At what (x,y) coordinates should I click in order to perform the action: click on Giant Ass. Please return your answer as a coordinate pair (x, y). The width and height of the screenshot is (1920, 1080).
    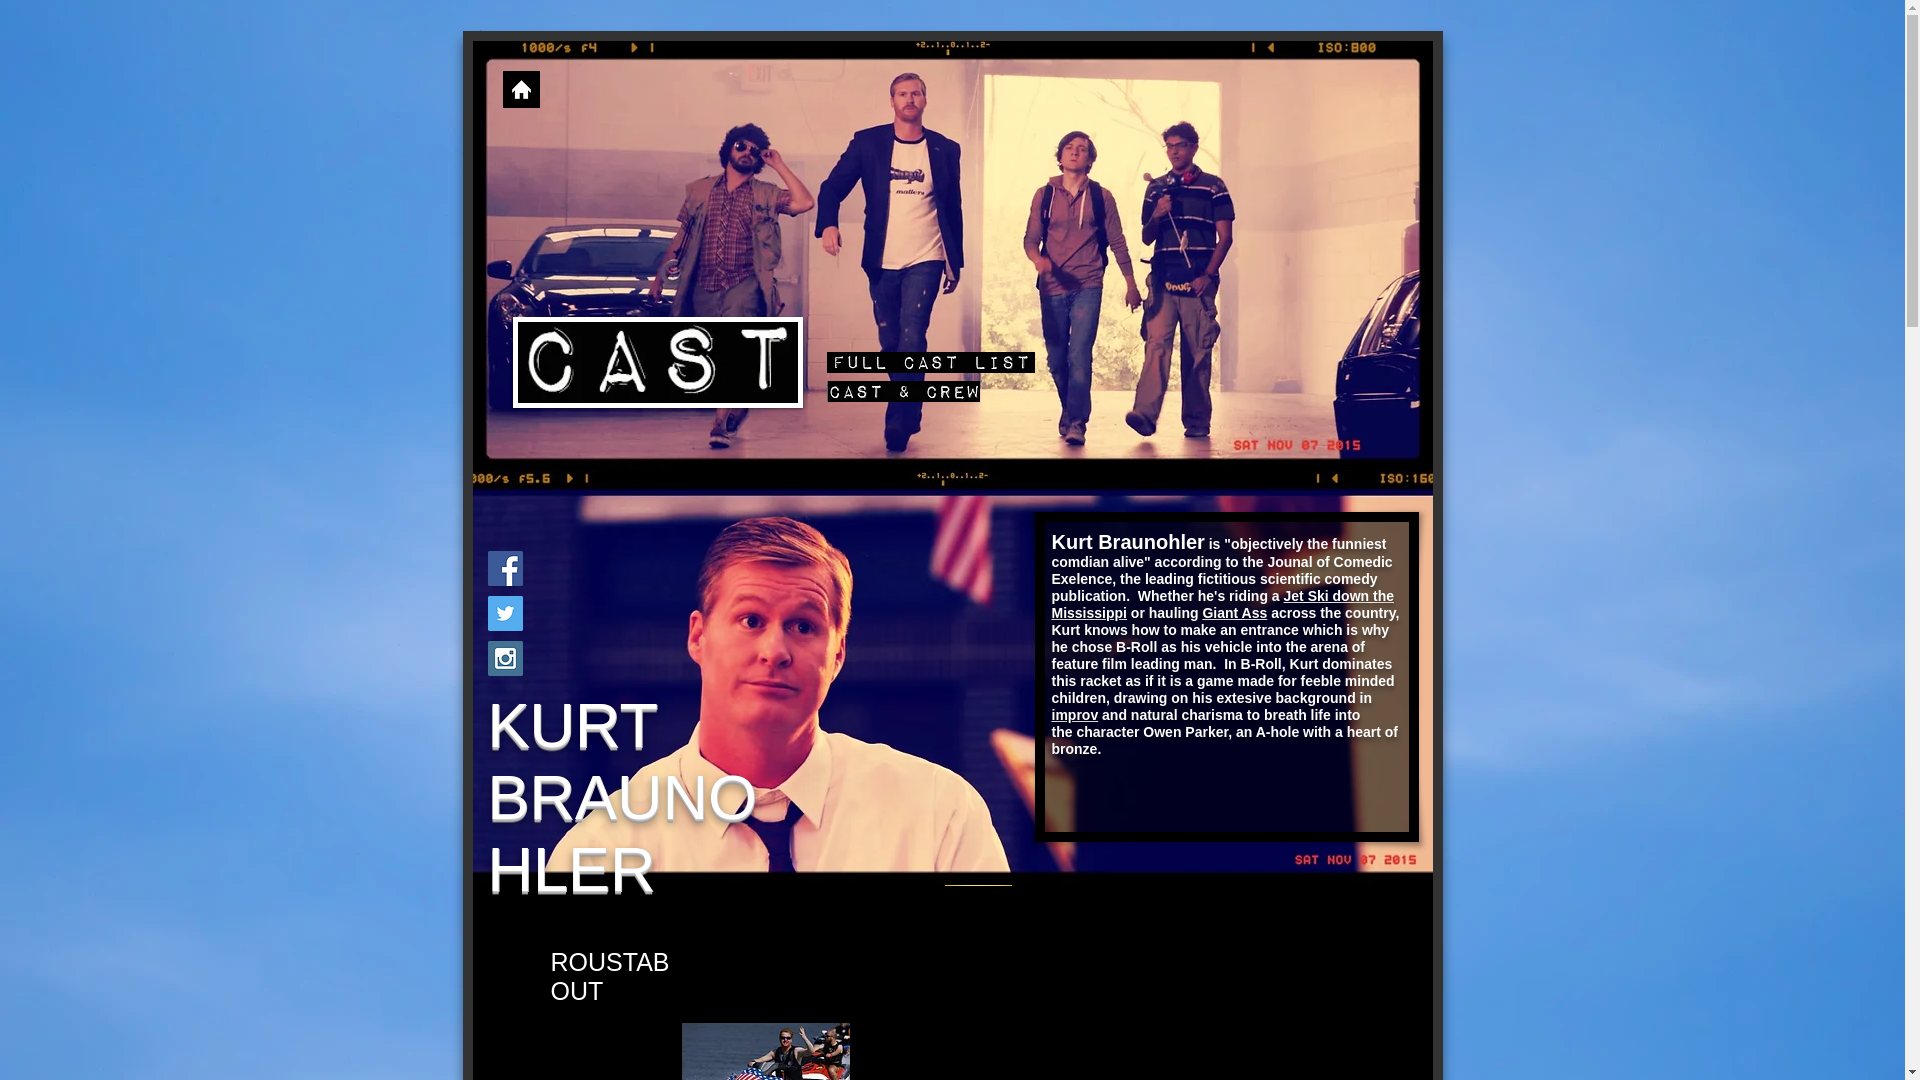
    Looking at the image, I should click on (1234, 612).